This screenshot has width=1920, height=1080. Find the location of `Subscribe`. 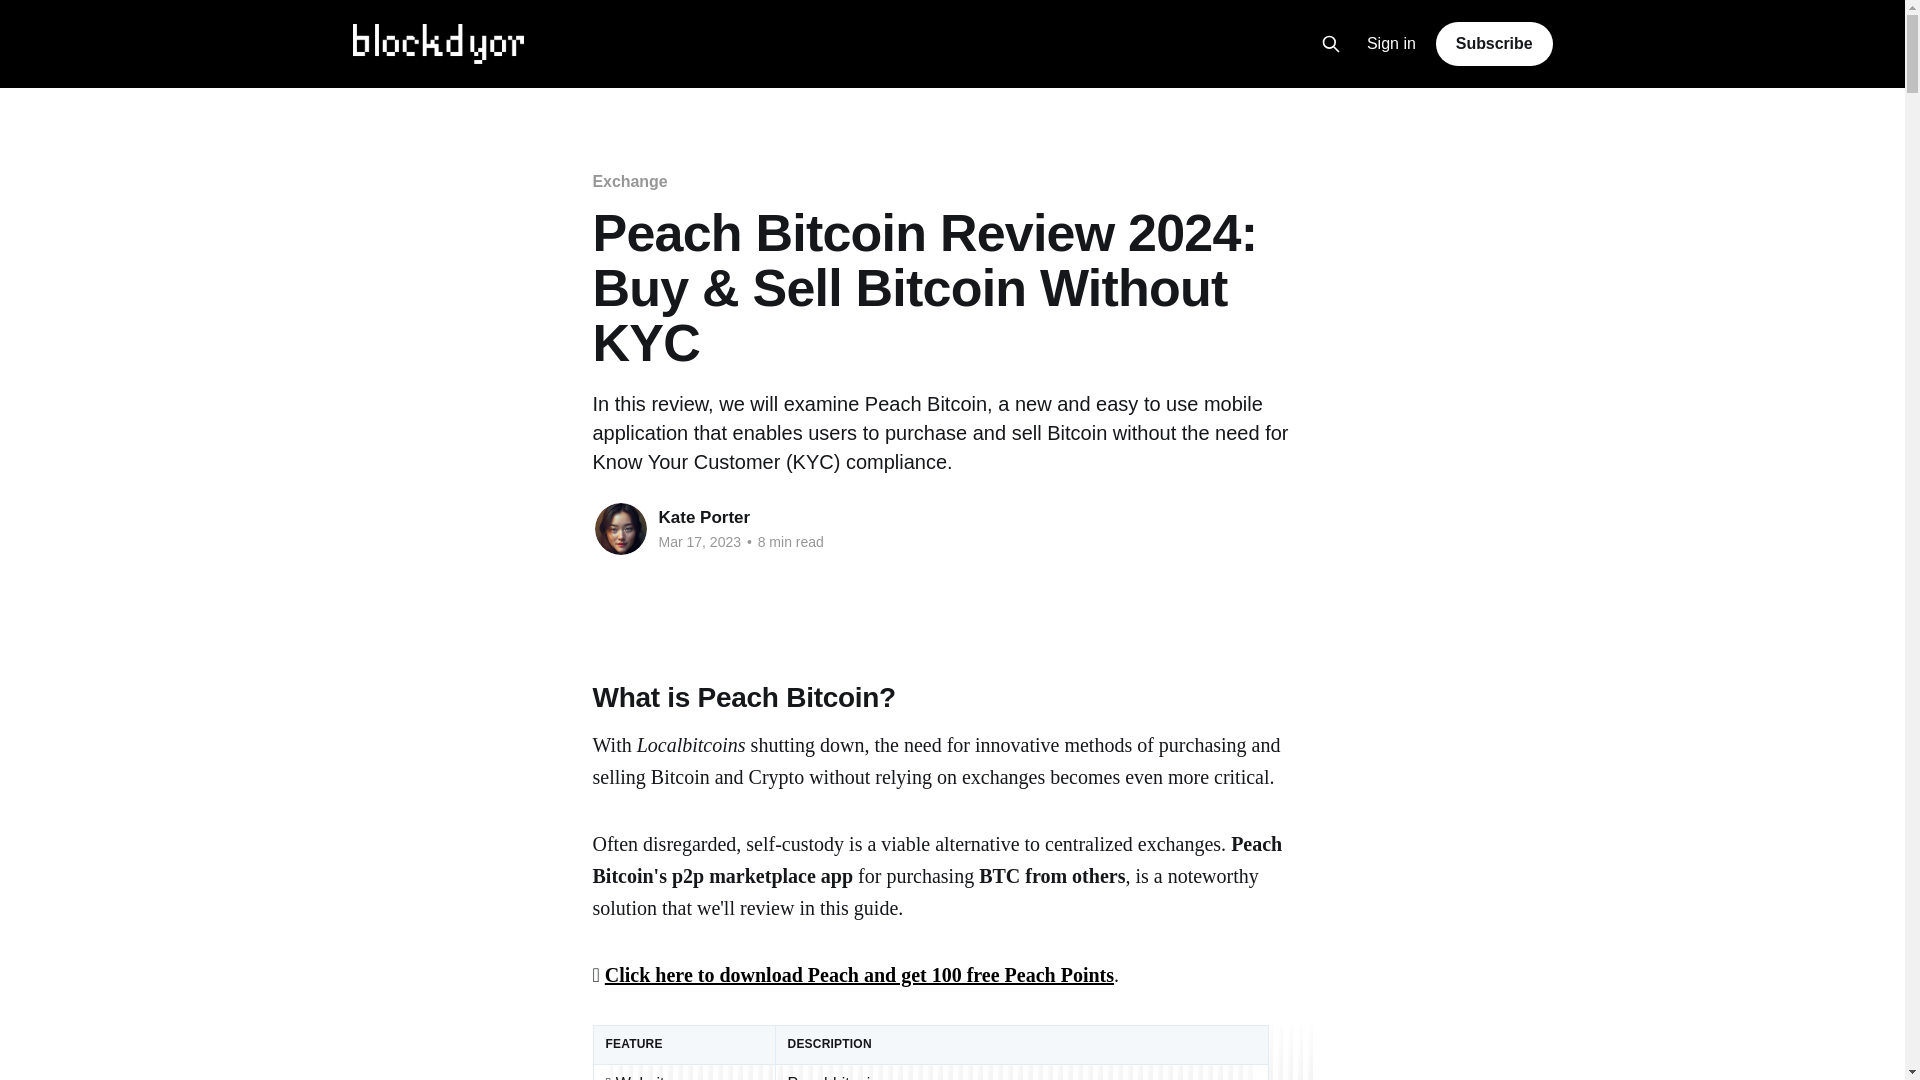

Subscribe is located at coordinates (1494, 43).